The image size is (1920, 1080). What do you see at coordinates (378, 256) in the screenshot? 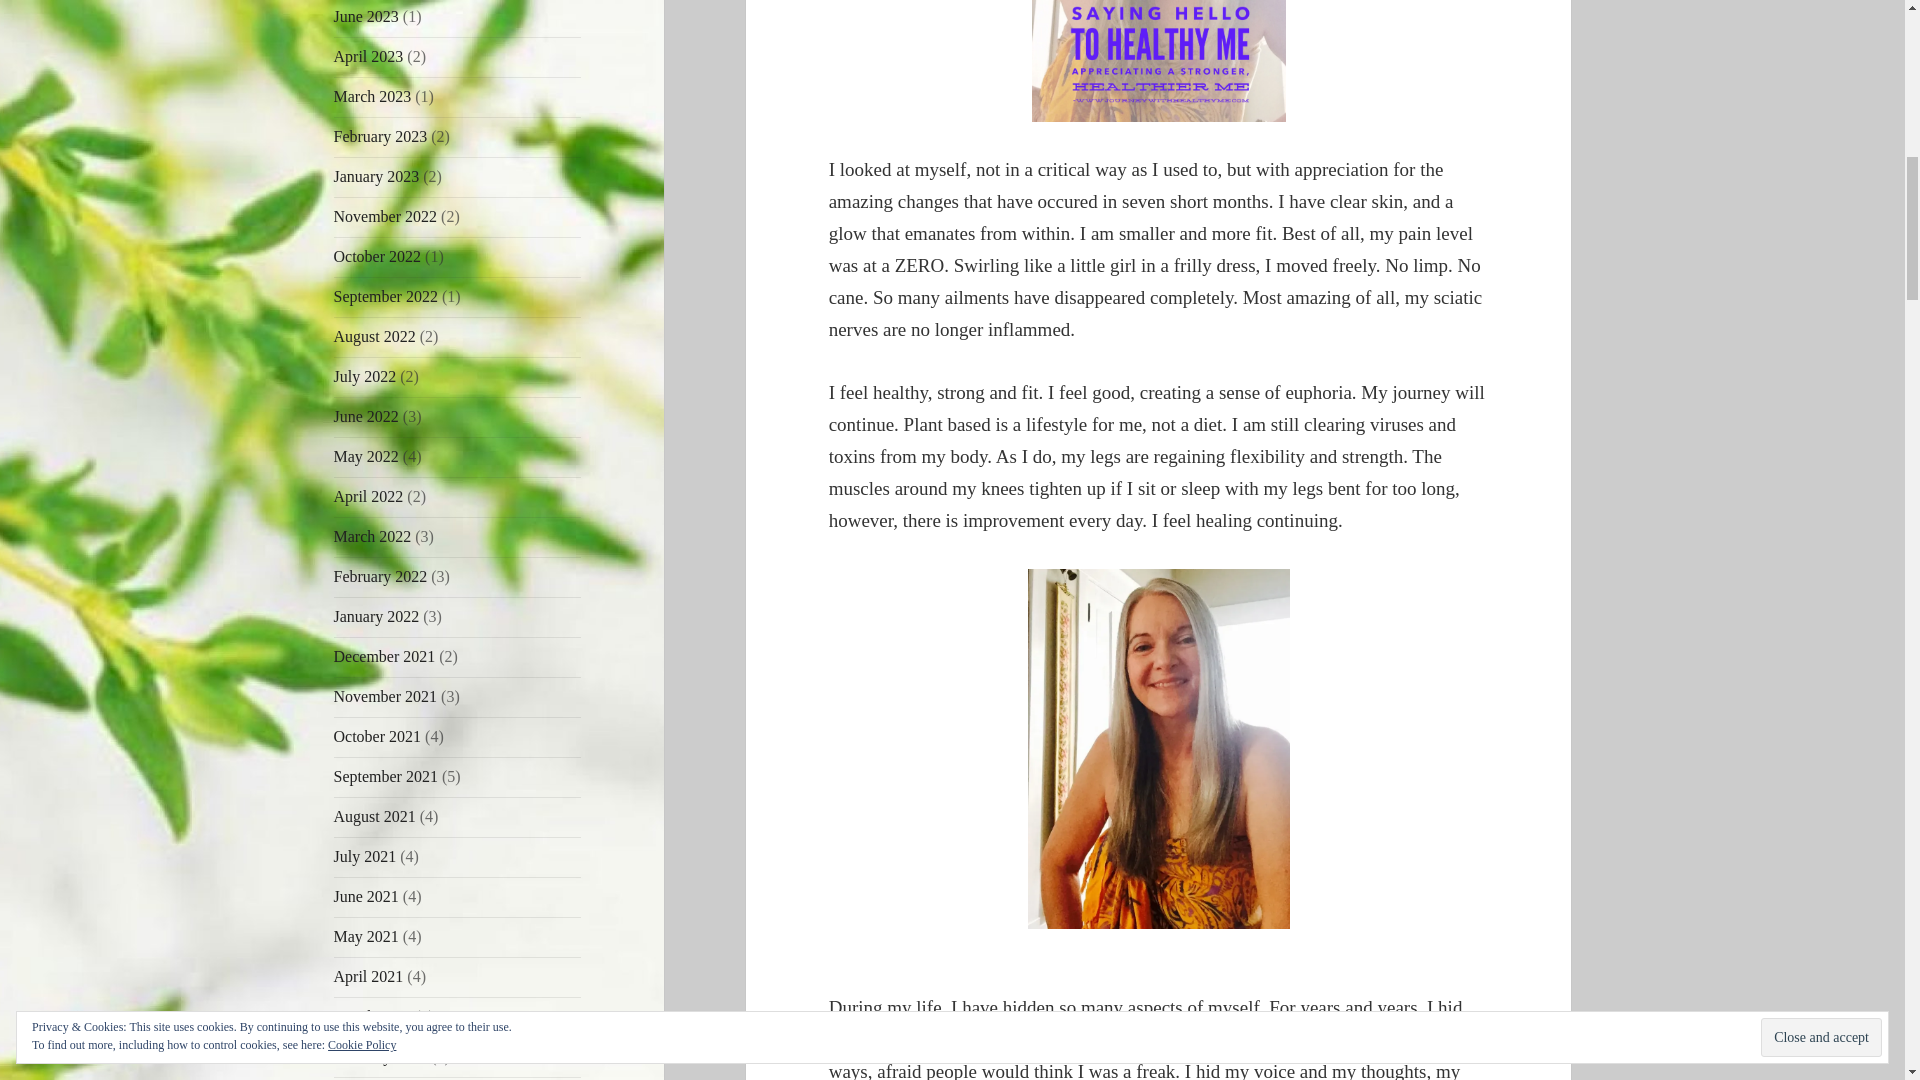
I see `October 2022` at bounding box center [378, 256].